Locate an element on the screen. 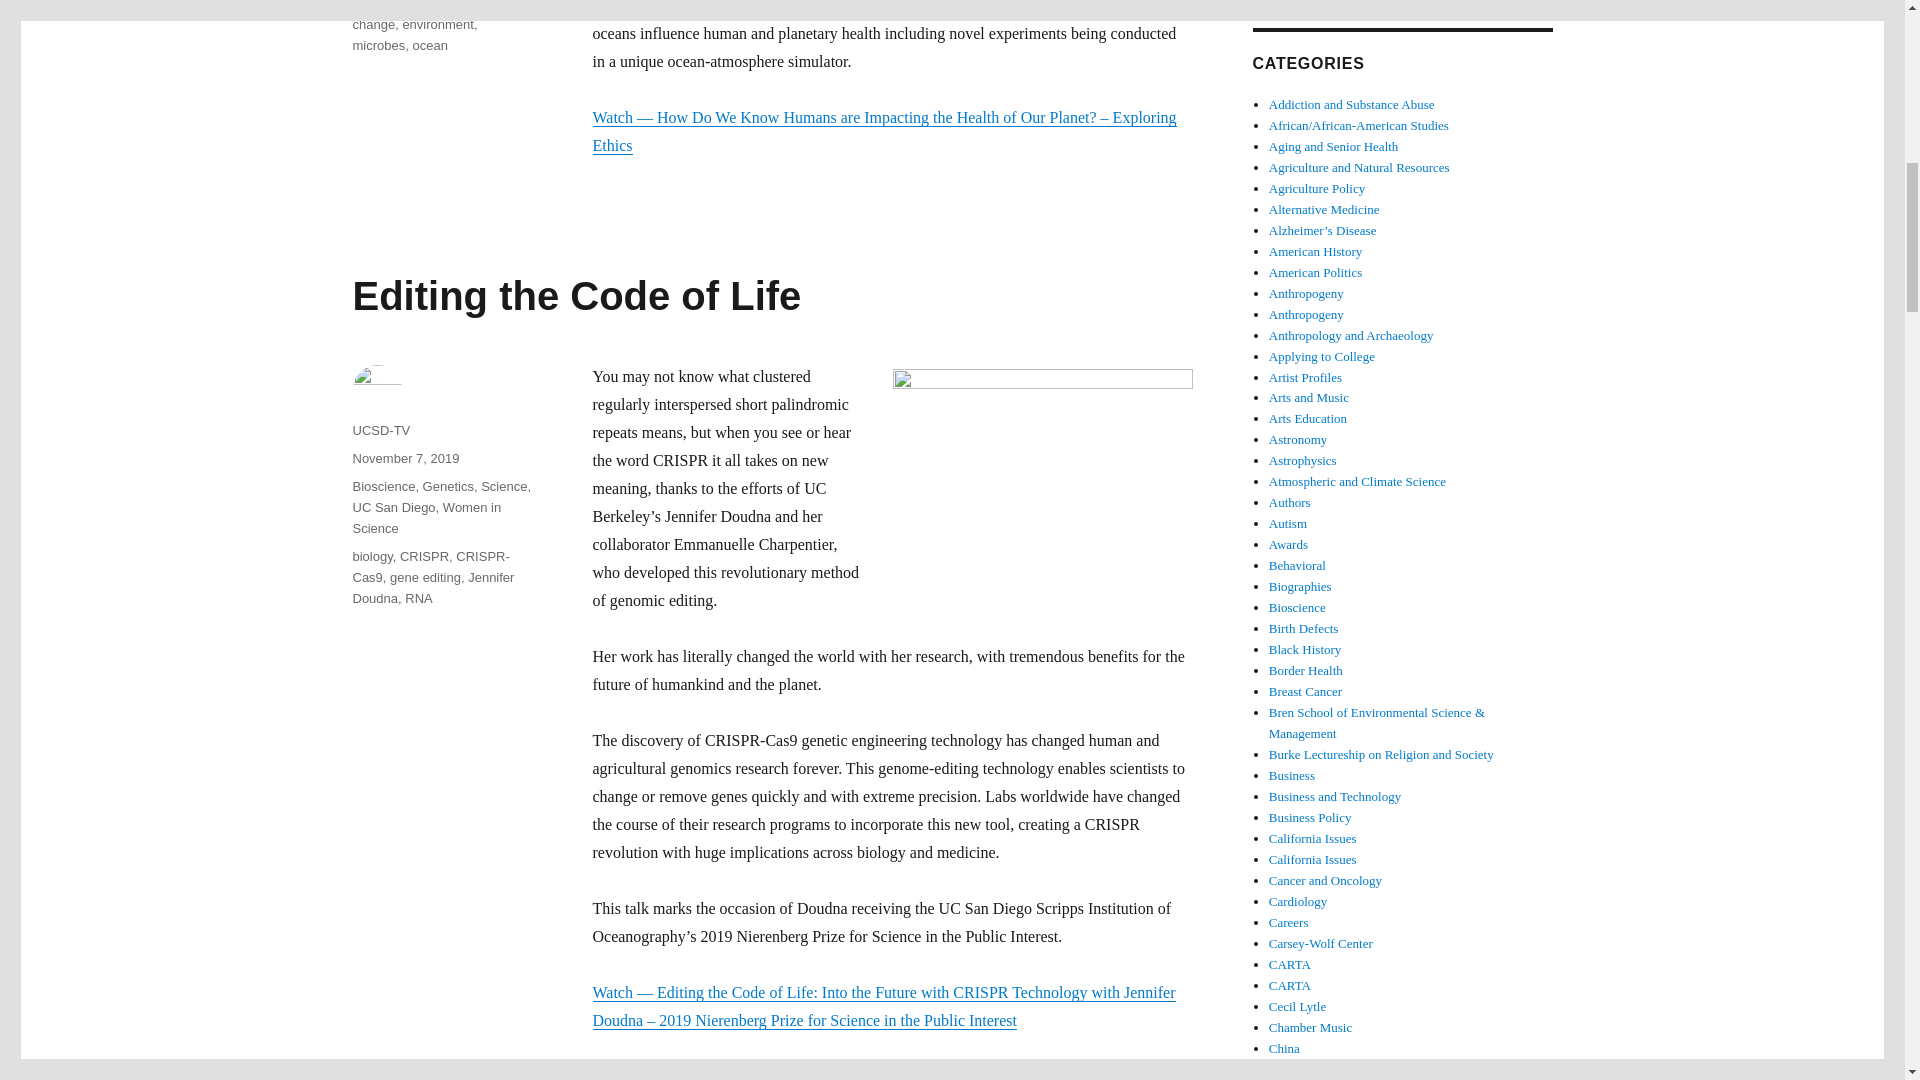 The height and width of the screenshot is (1080, 1920). UCSD-TV is located at coordinates (380, 430).